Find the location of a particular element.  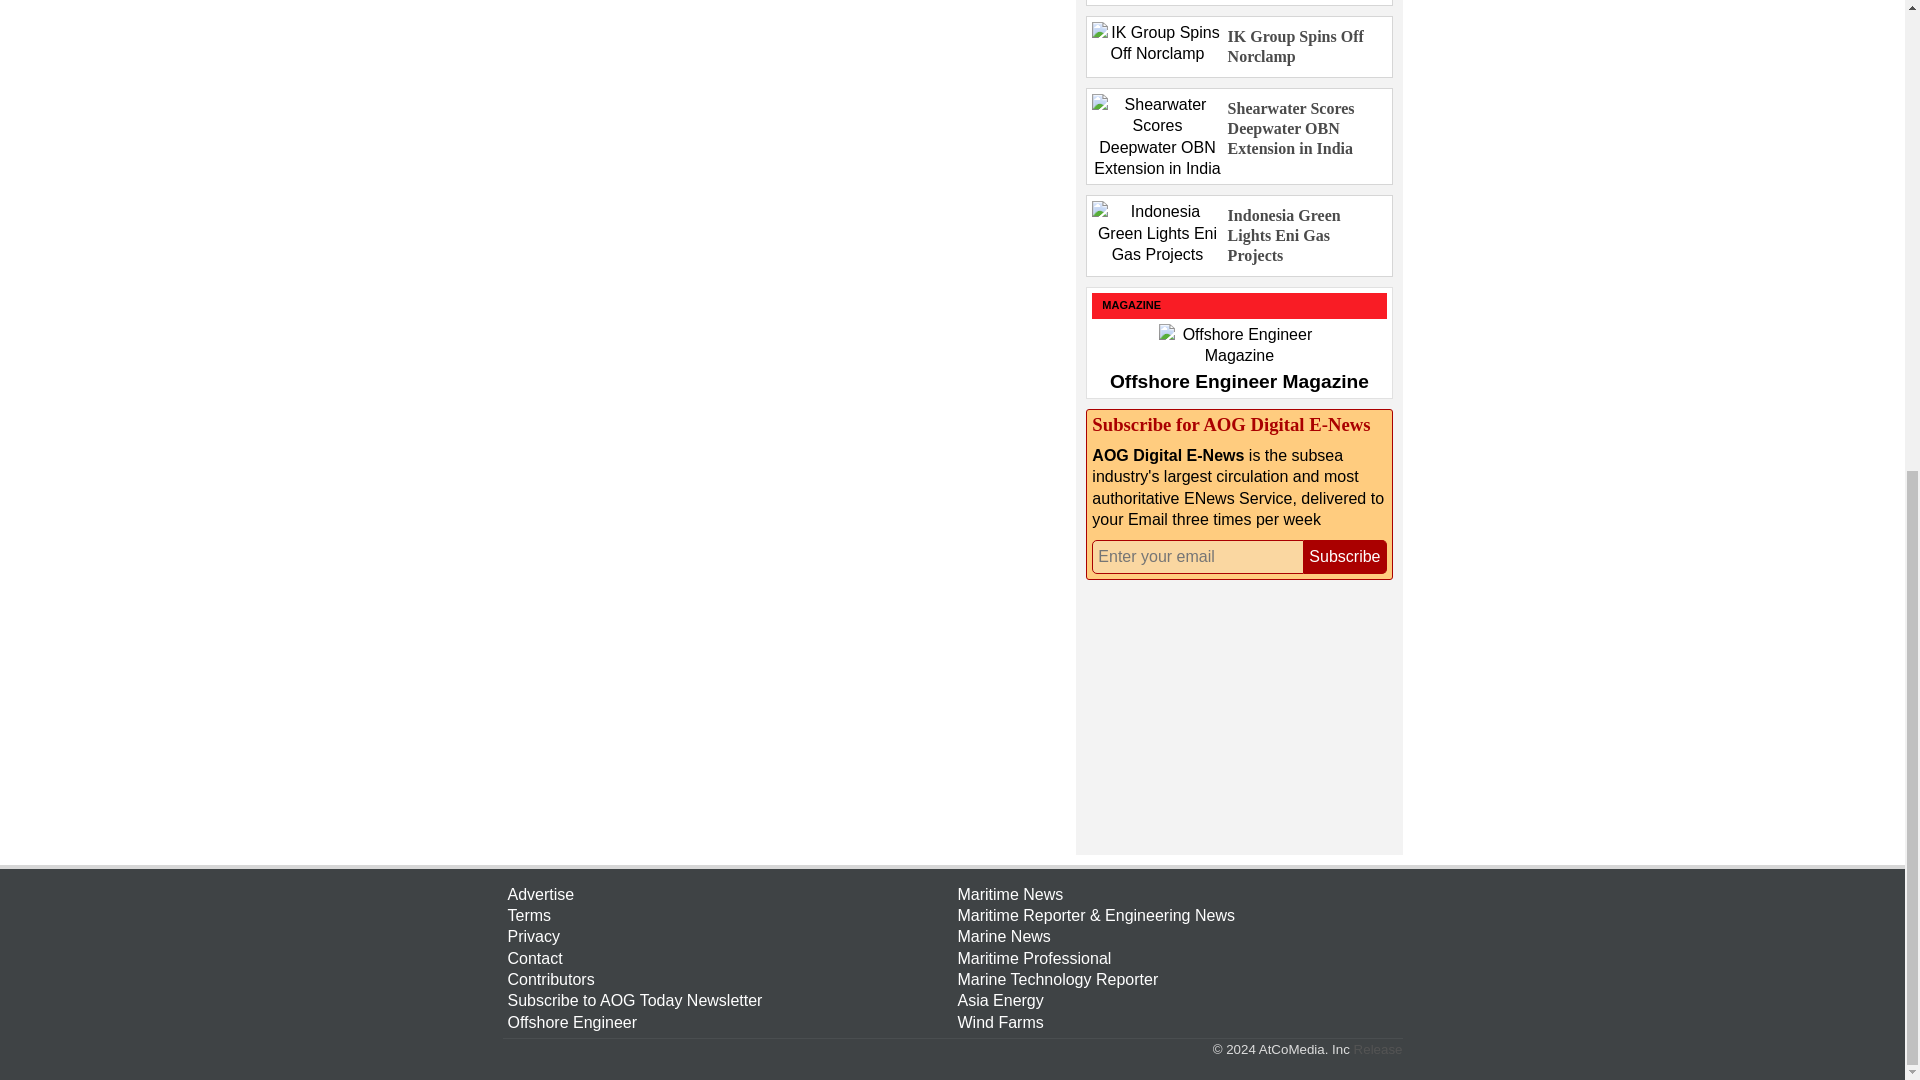

Contact Asian Oil and Gas team is located at coordinates (728, 958).